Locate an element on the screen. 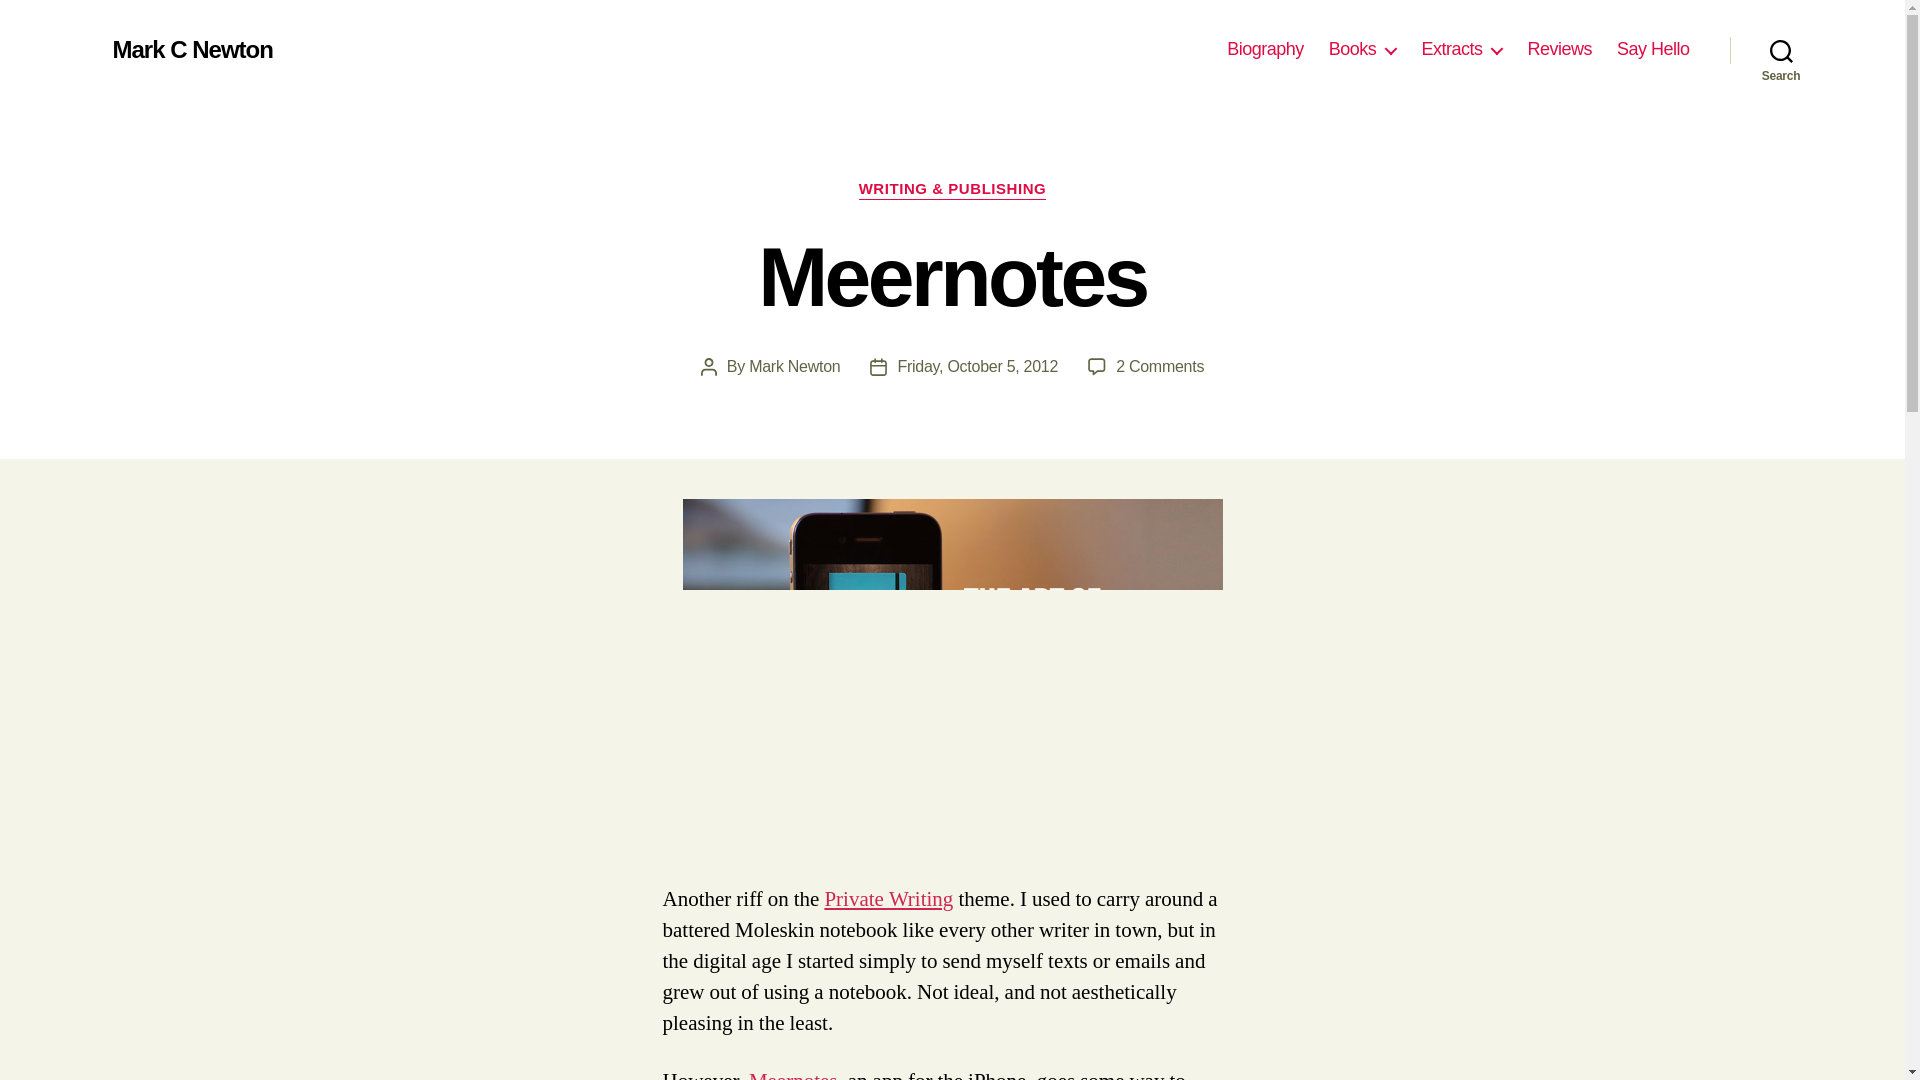  Meernotes is located at coordinates (792, 1074).